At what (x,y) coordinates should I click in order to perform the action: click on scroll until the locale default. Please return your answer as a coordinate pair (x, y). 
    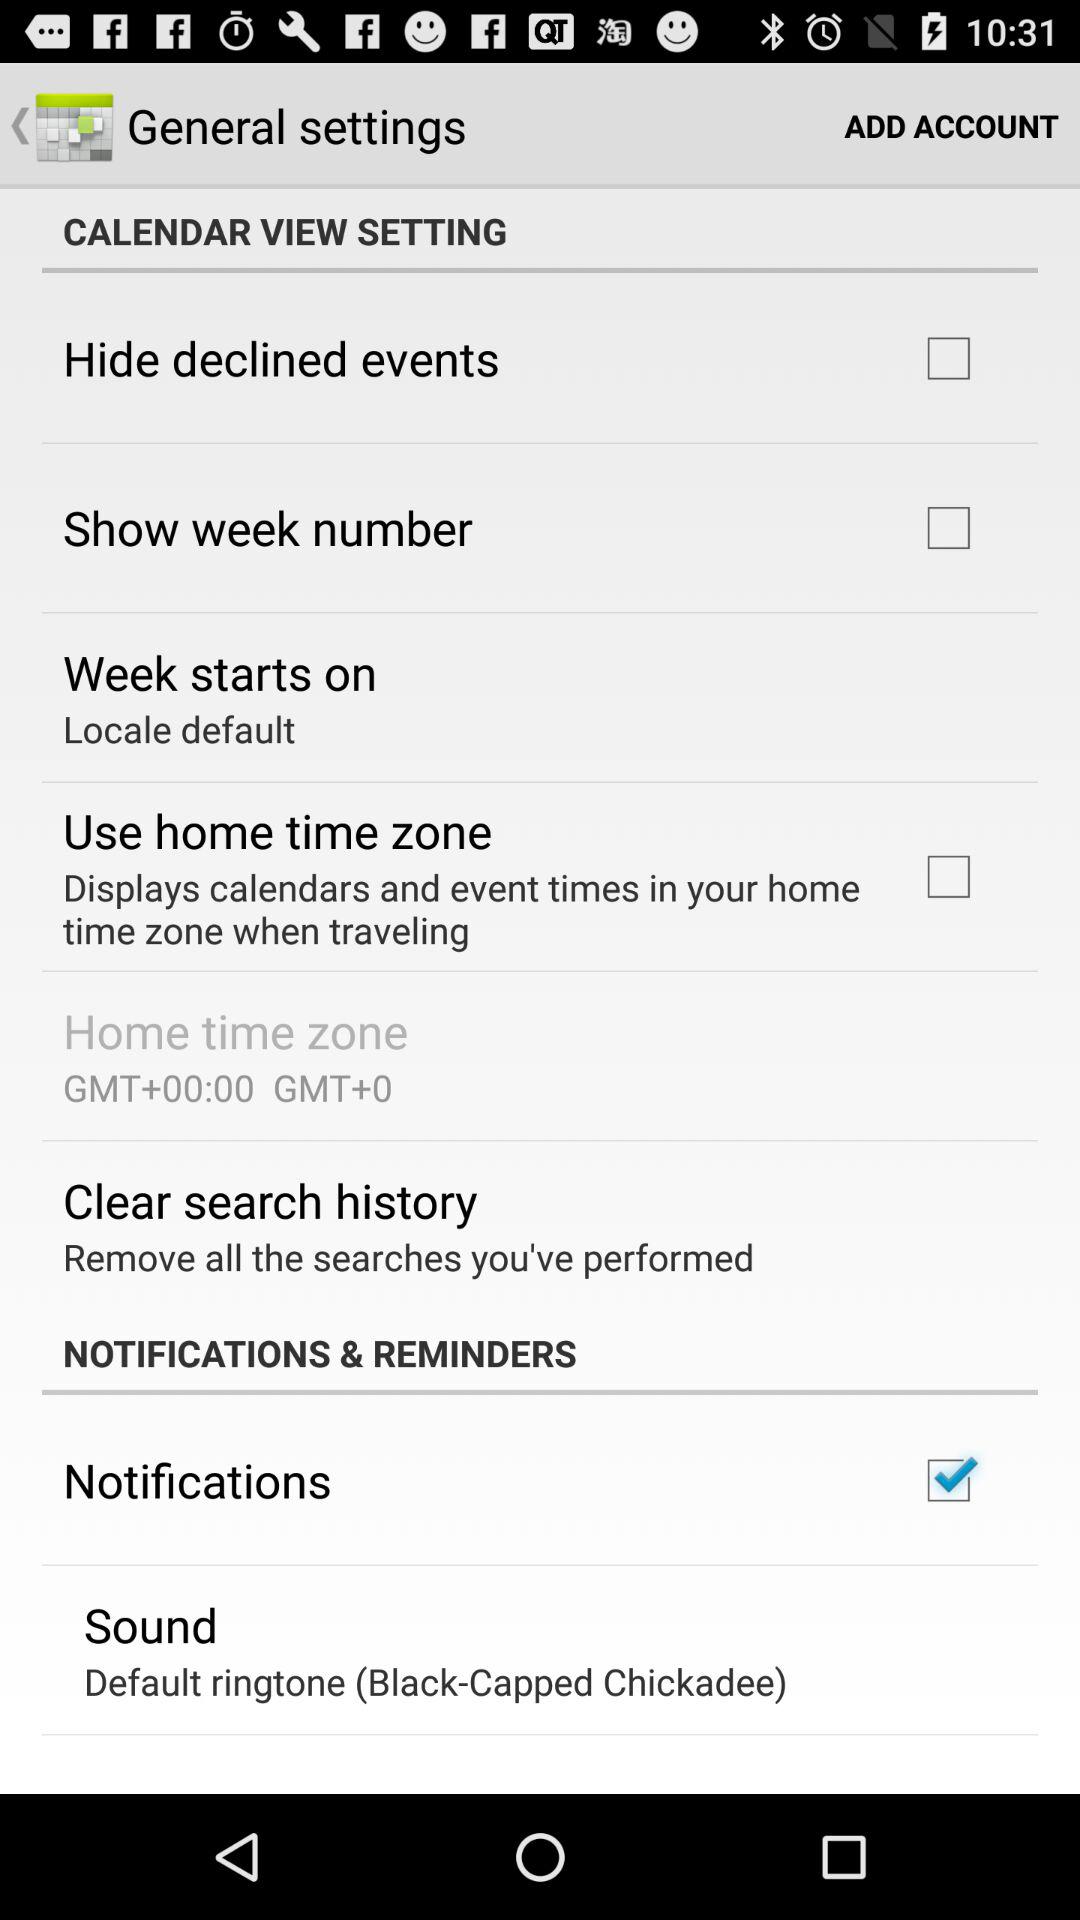
    Looking at the image, I should click on (179, 728).